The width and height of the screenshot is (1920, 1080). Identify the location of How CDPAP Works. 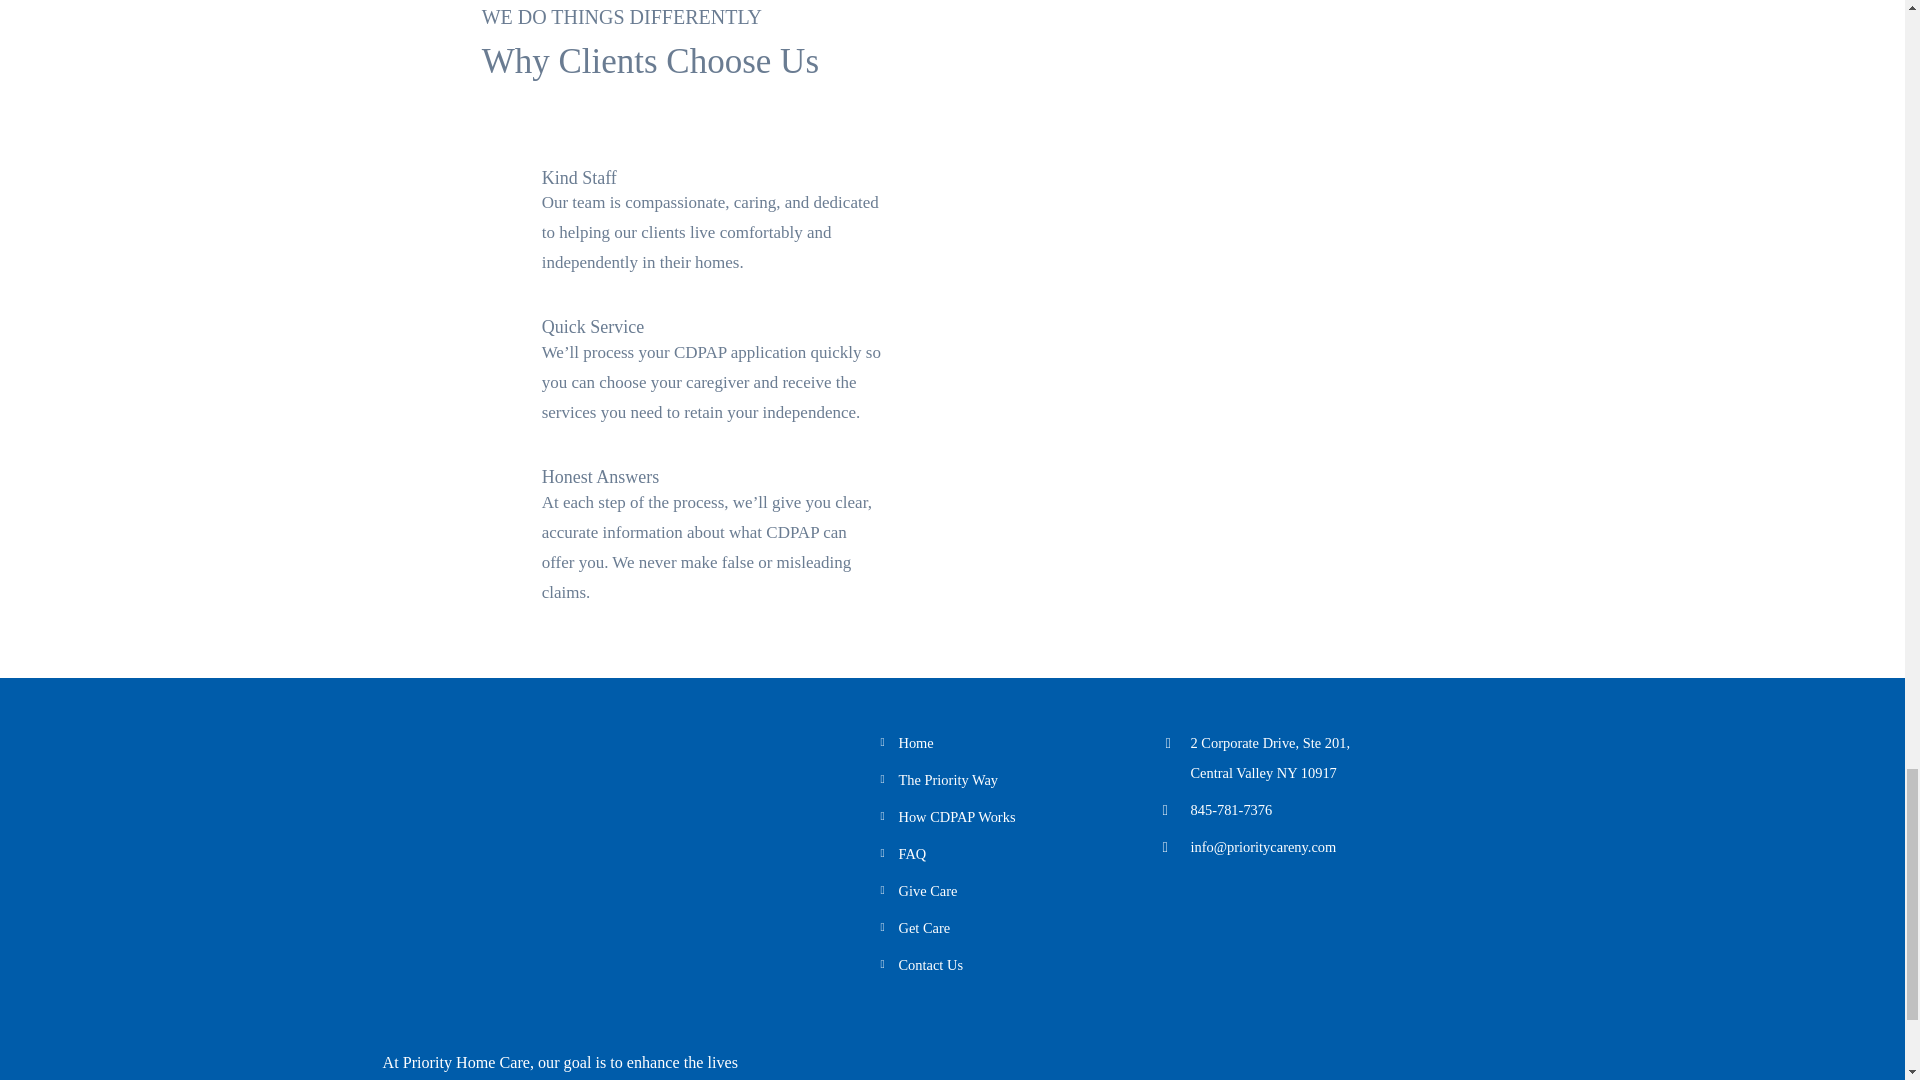
(956, 816).